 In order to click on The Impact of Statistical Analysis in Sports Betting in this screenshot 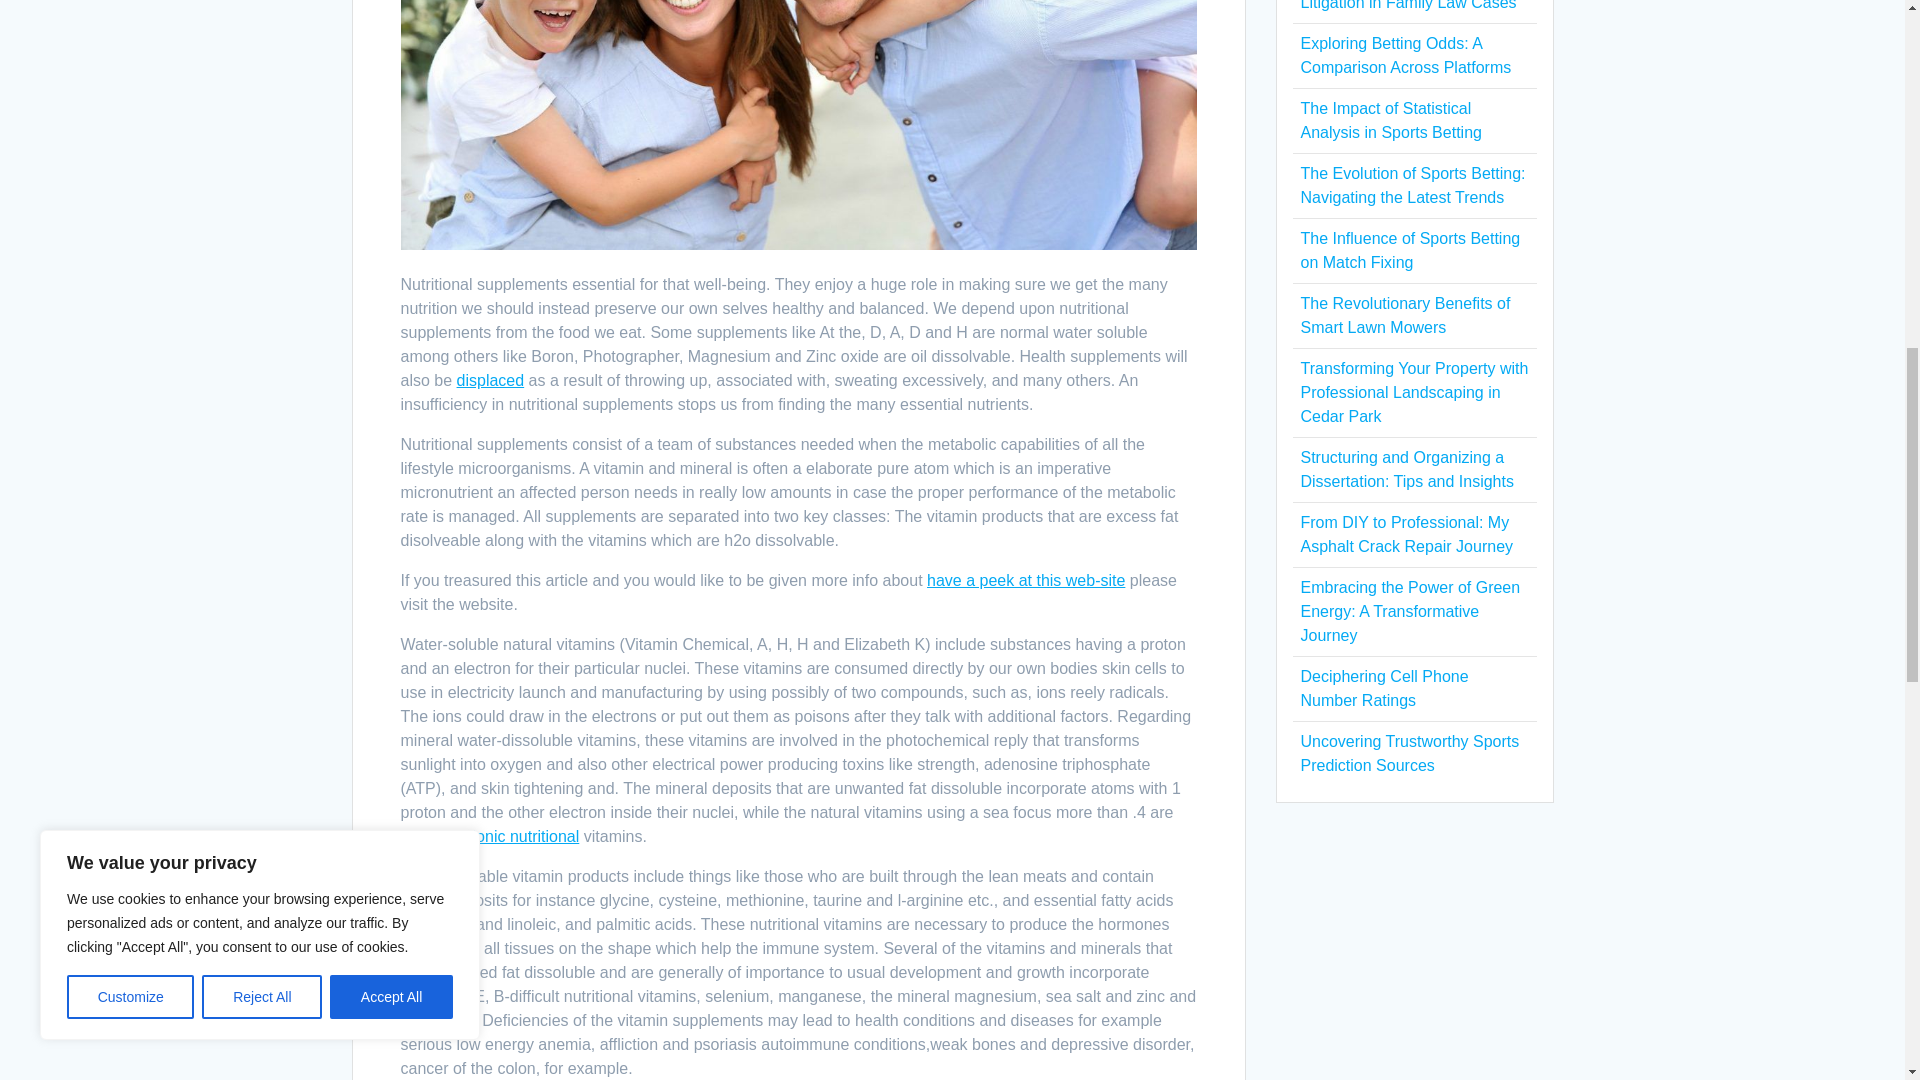, I will do `click(1390, 120)`.